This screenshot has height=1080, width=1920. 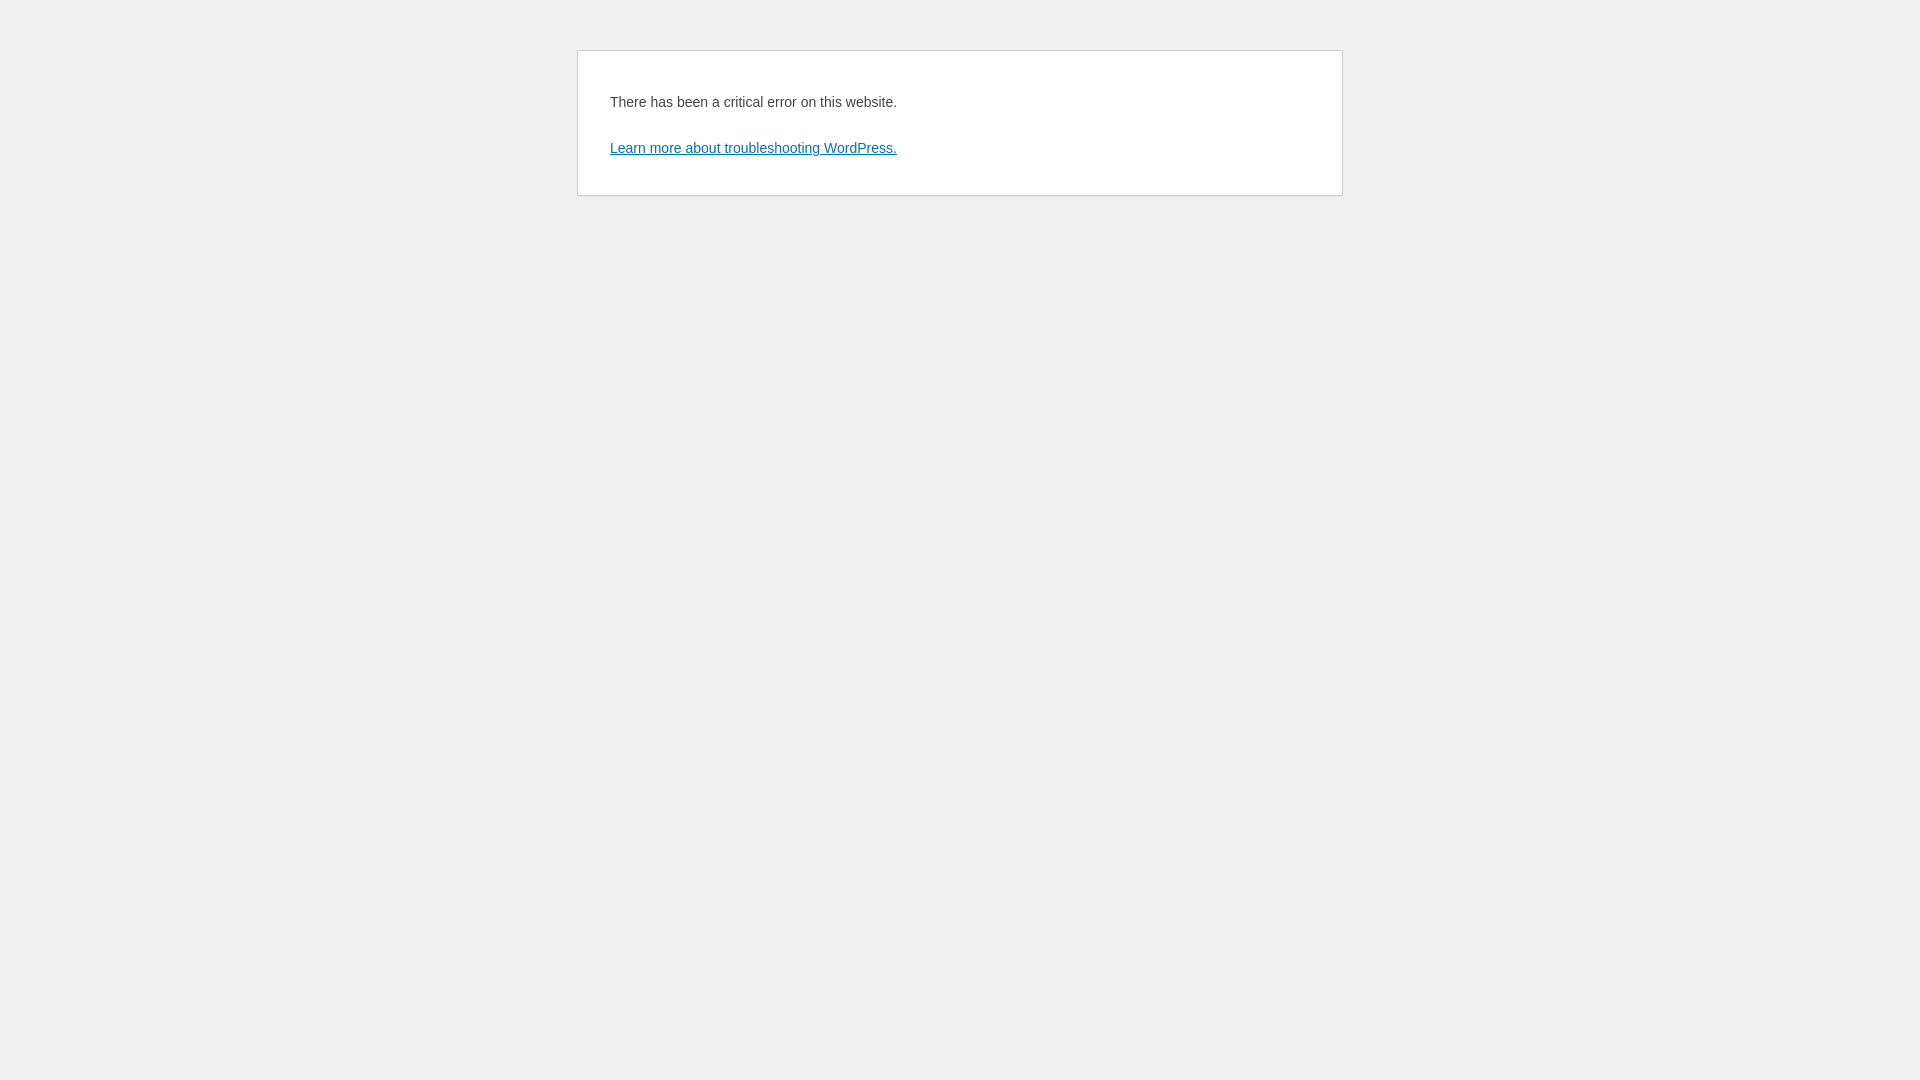 What do you see at coordinates (754, 148) in the screenshot?
I see `Learn more about troubleshooting WordPress.` at bounding box center [754, 148].